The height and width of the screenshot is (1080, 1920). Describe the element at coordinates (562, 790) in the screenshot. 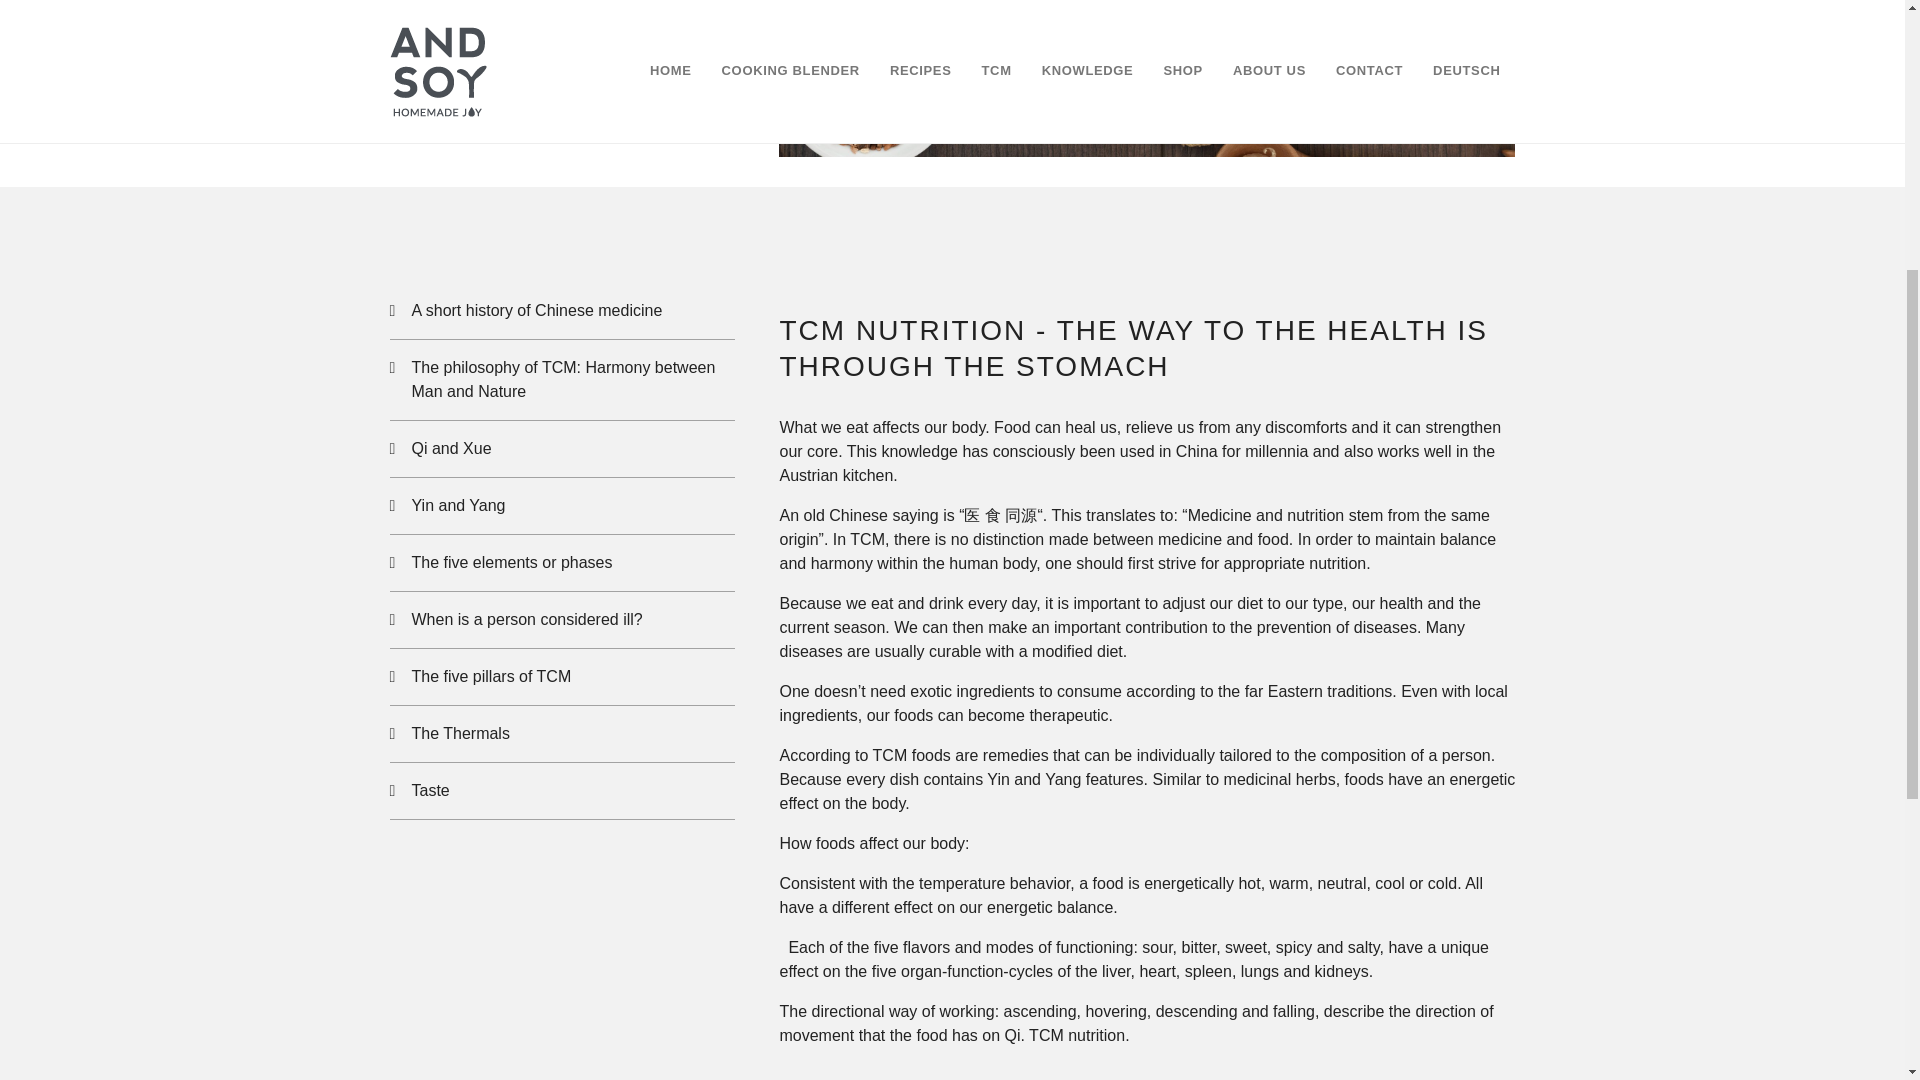

I see `Taste` at that location.